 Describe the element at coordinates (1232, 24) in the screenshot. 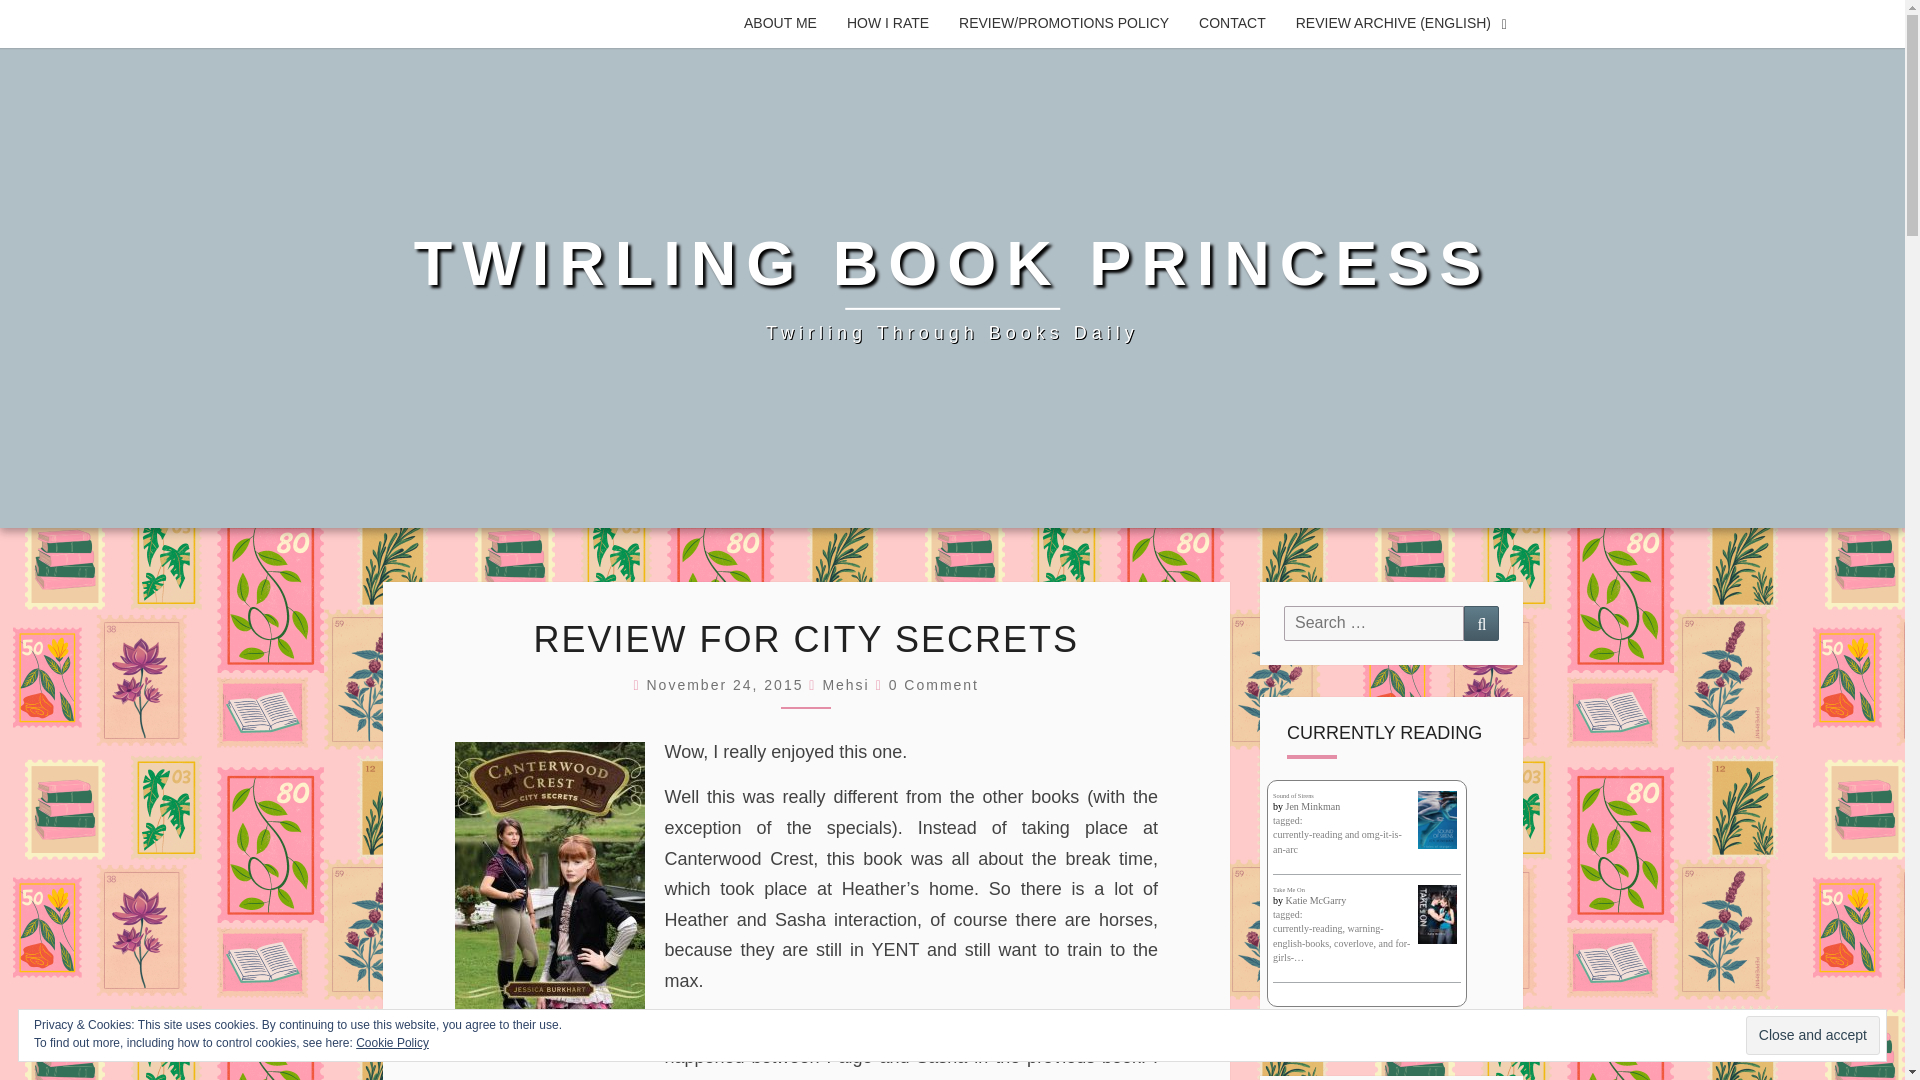

I see `CONTACT` at that location.